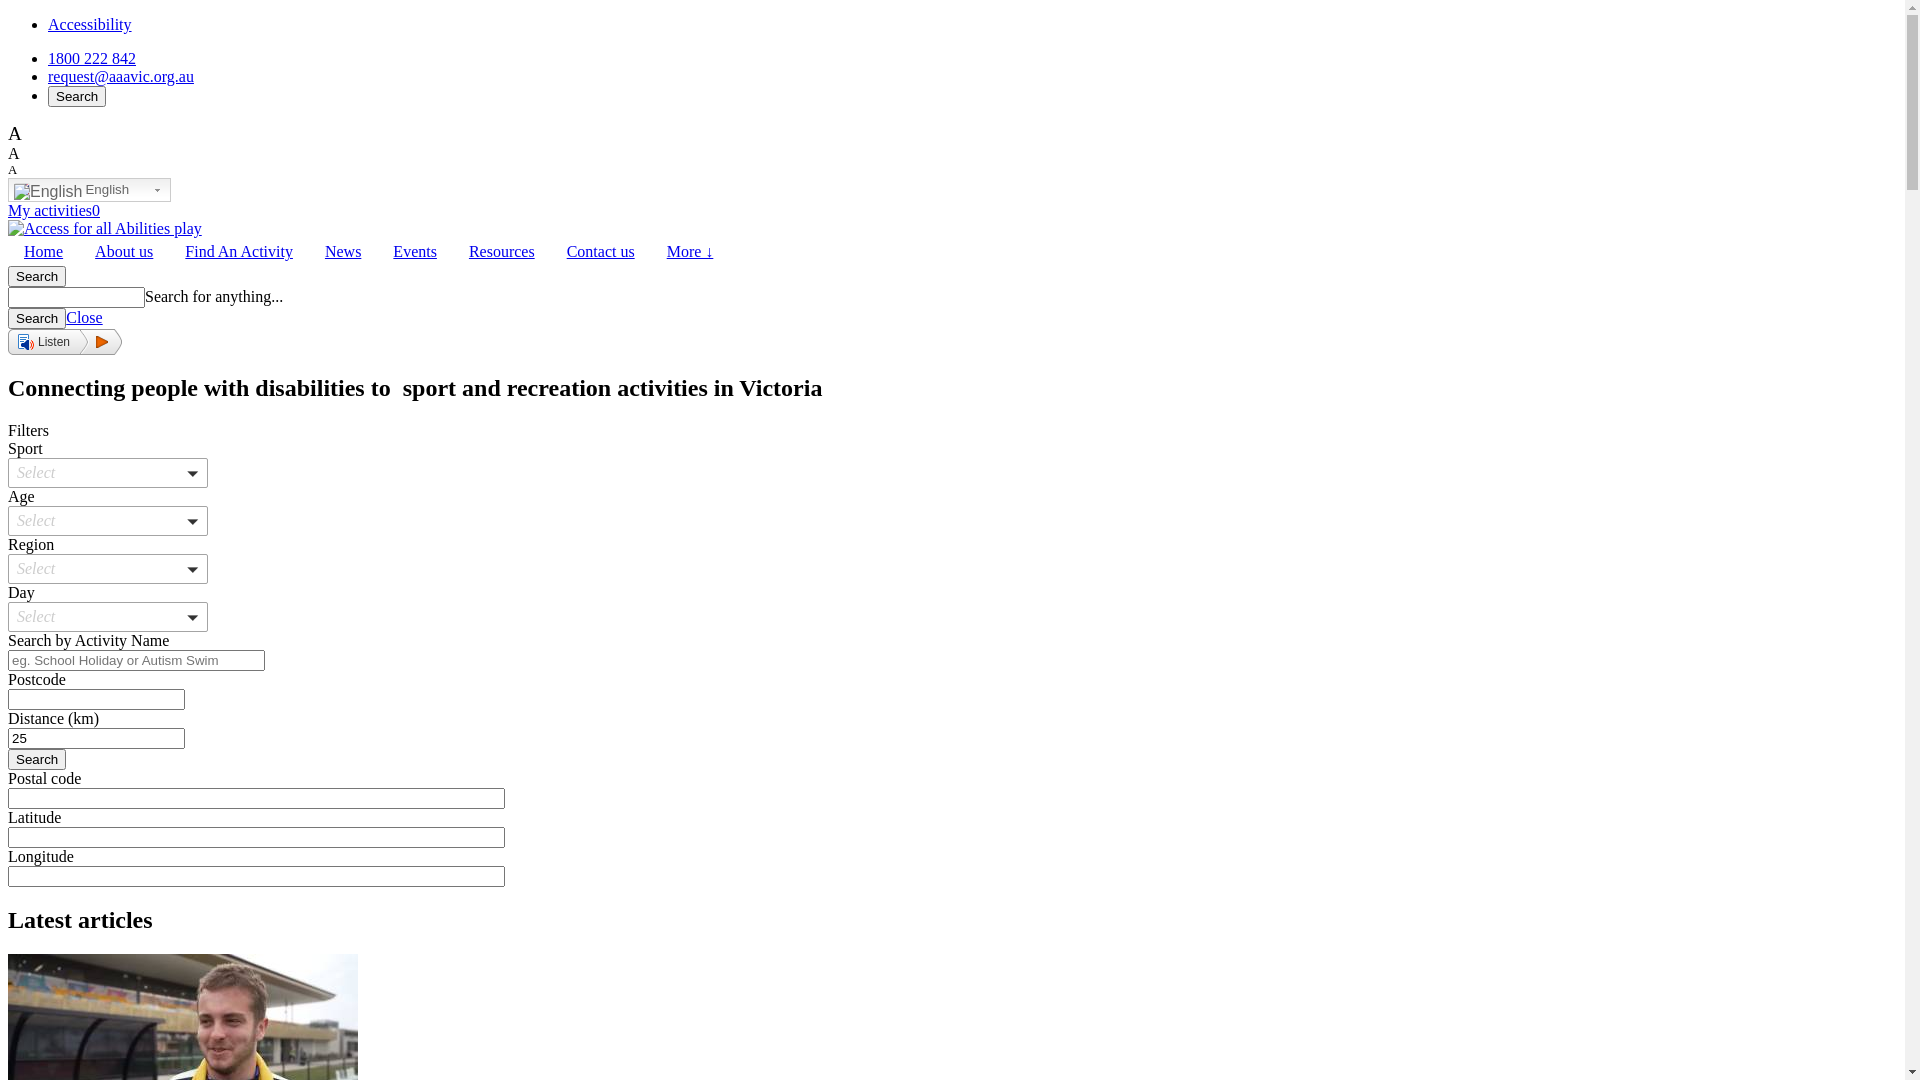 Image resolution: width=1920 pixels, height=1080 pixels. What do you see at coordinates (239, 252) in the screenshot?
I see `Find An Activity` at bounding box center [239, 252].